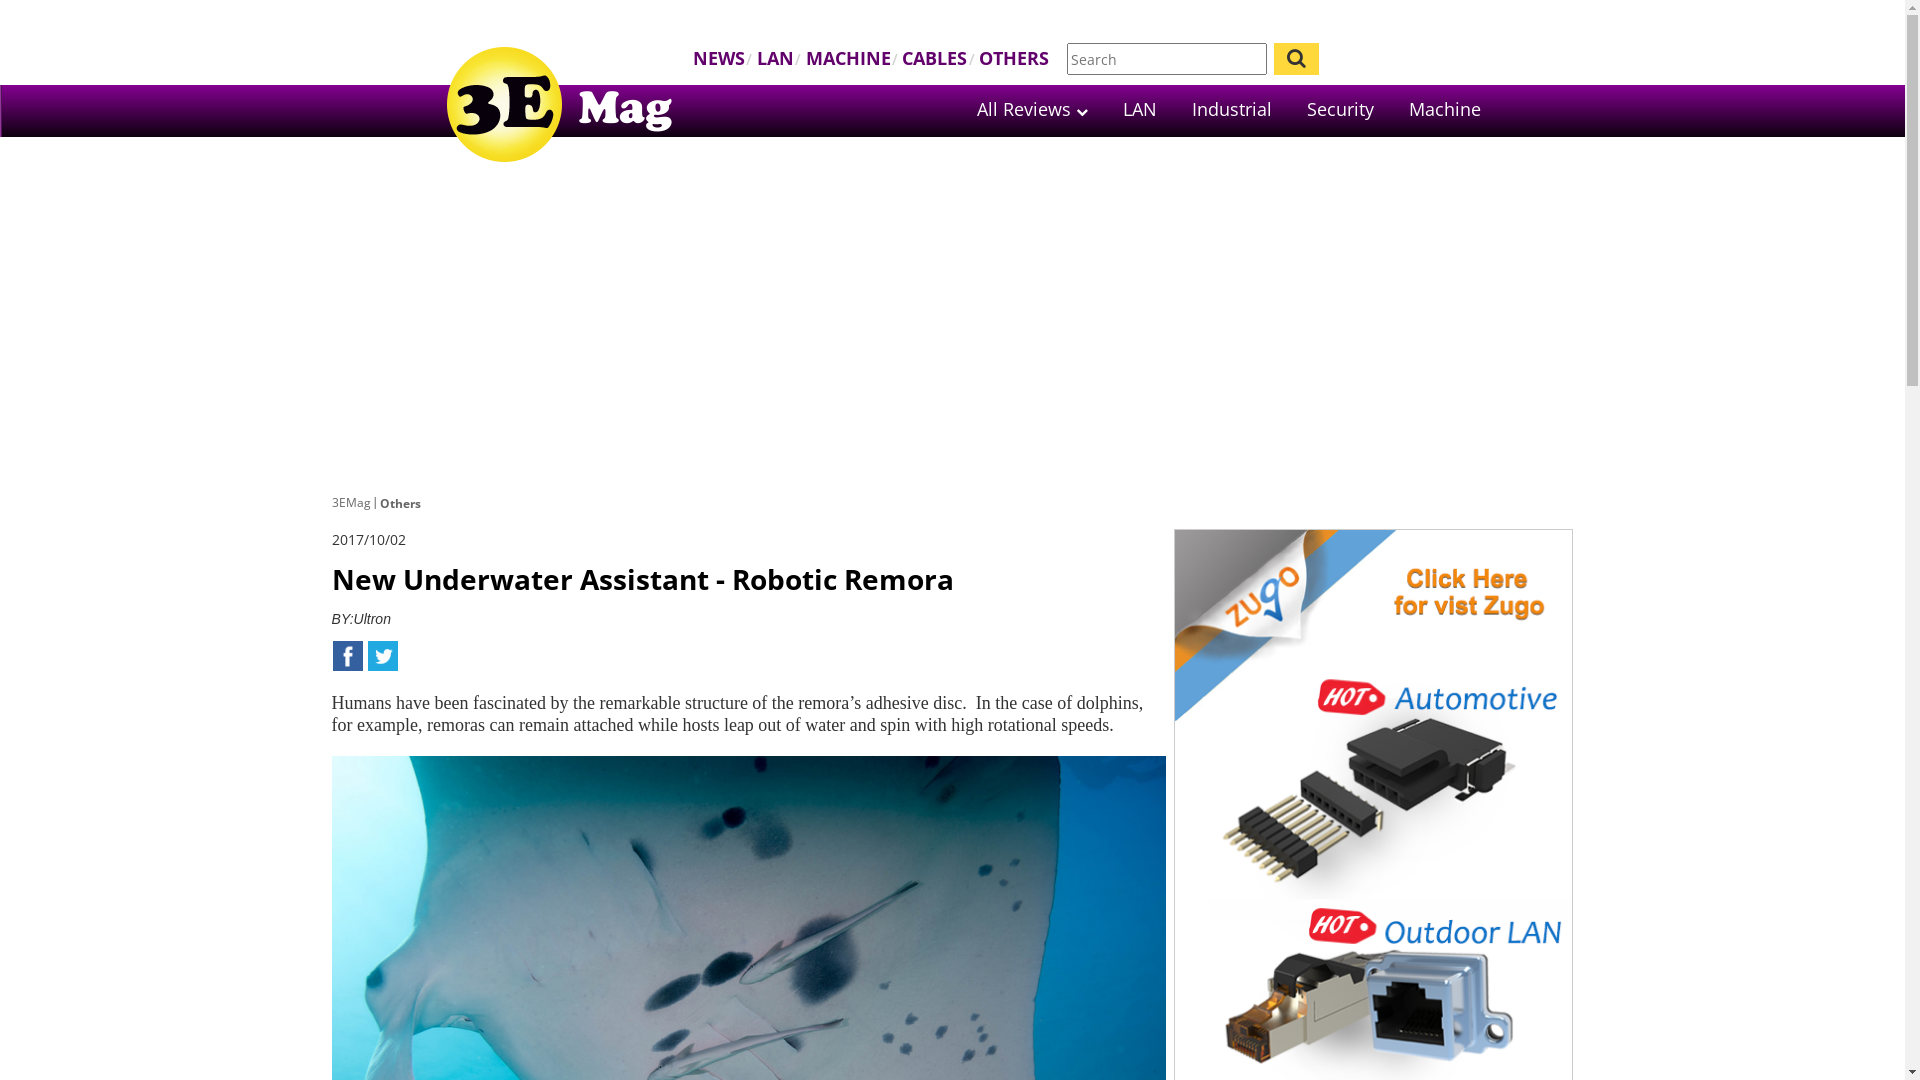 The width and height of the screenshot is (1920, 1080). I want to click on LAN, so click(1140, 109).